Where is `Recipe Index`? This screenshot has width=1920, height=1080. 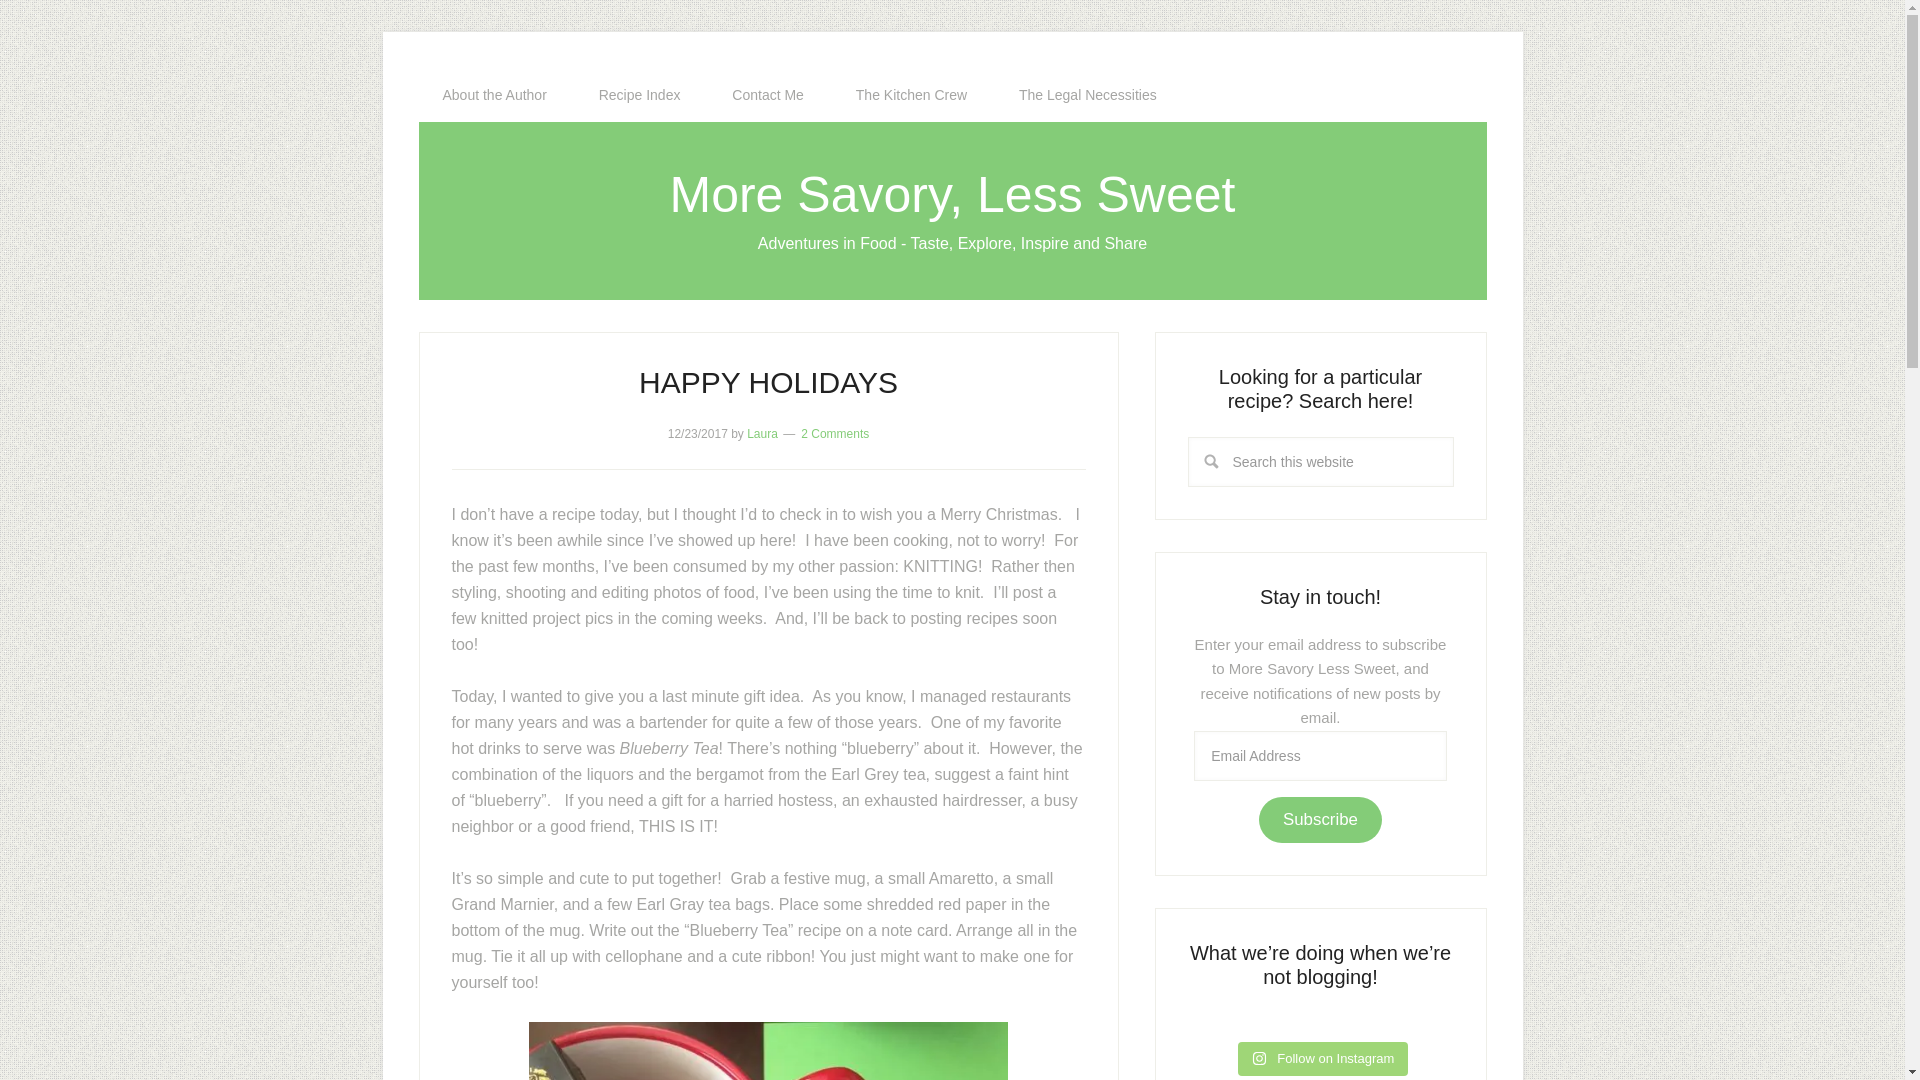 Recipe Index is located at coordinates (639, 95).